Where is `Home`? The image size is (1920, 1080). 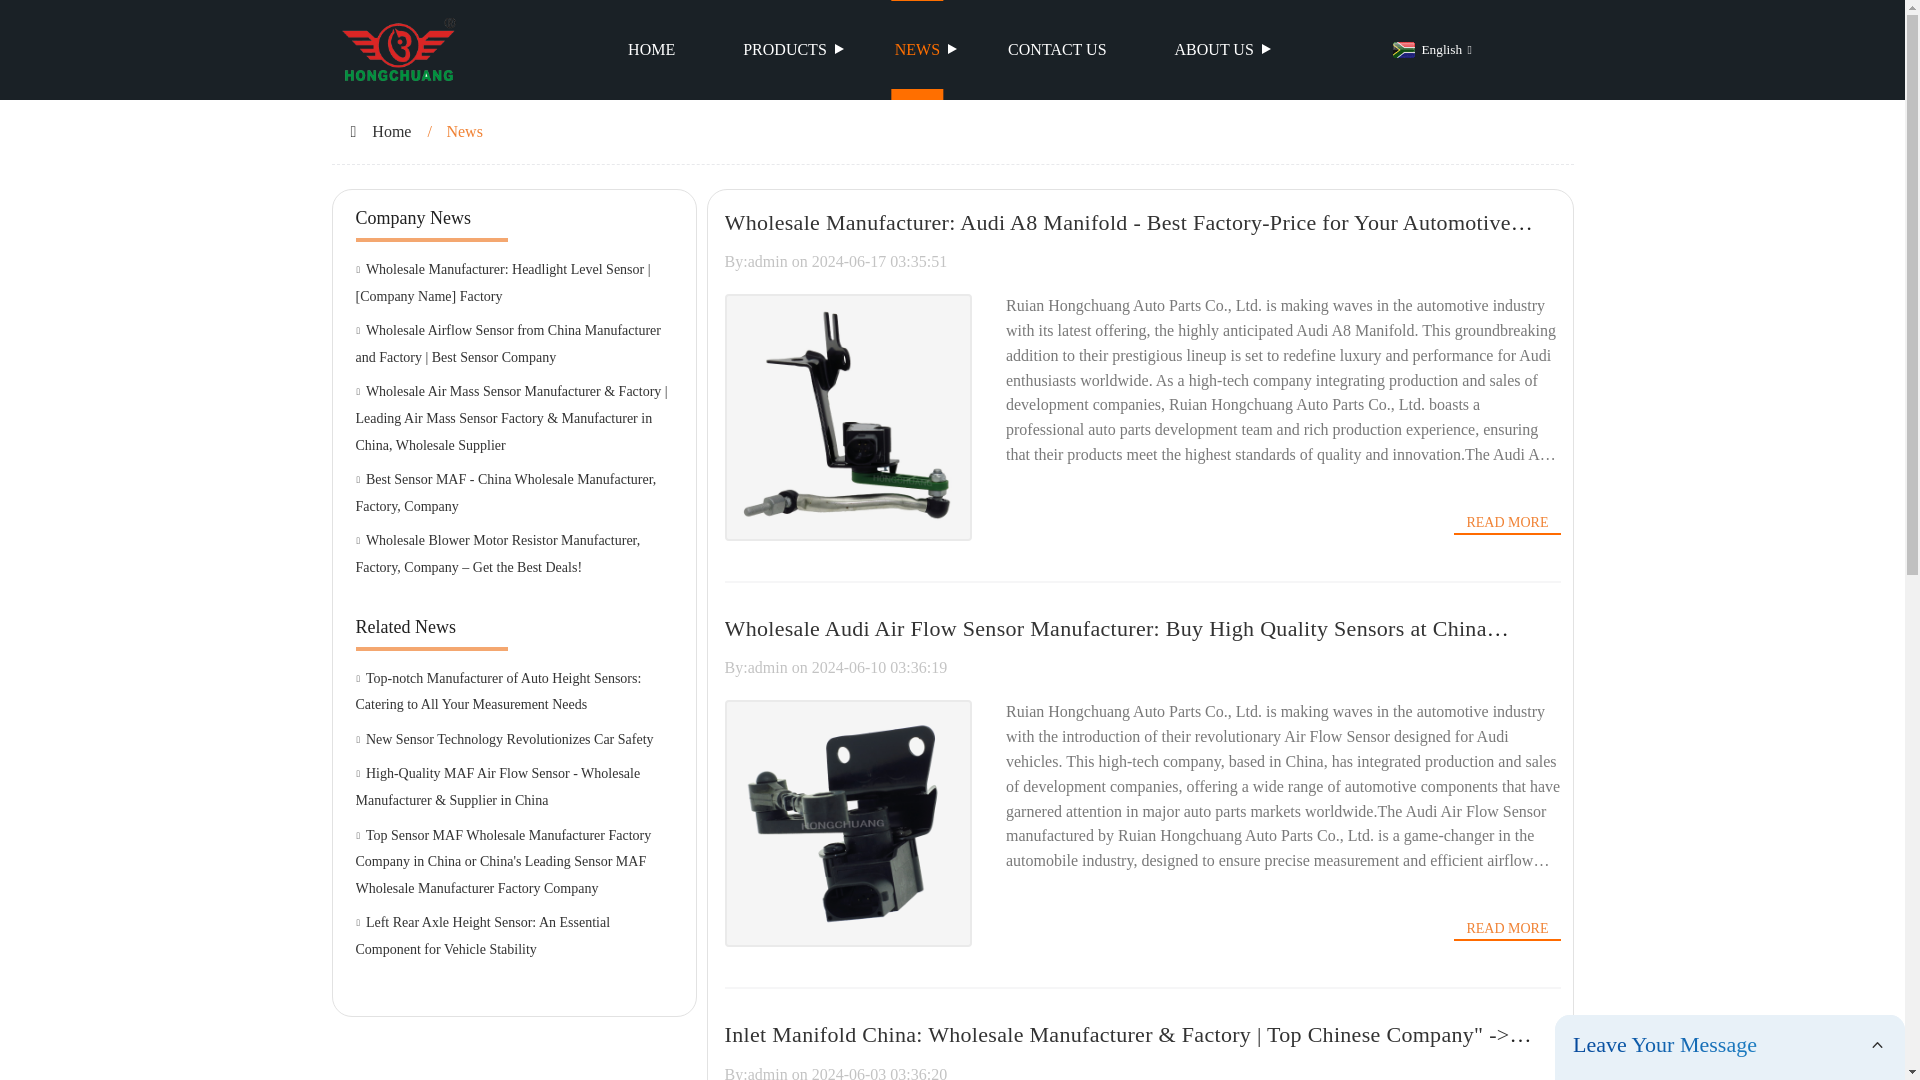 Home is located at coordinates (391, 132).